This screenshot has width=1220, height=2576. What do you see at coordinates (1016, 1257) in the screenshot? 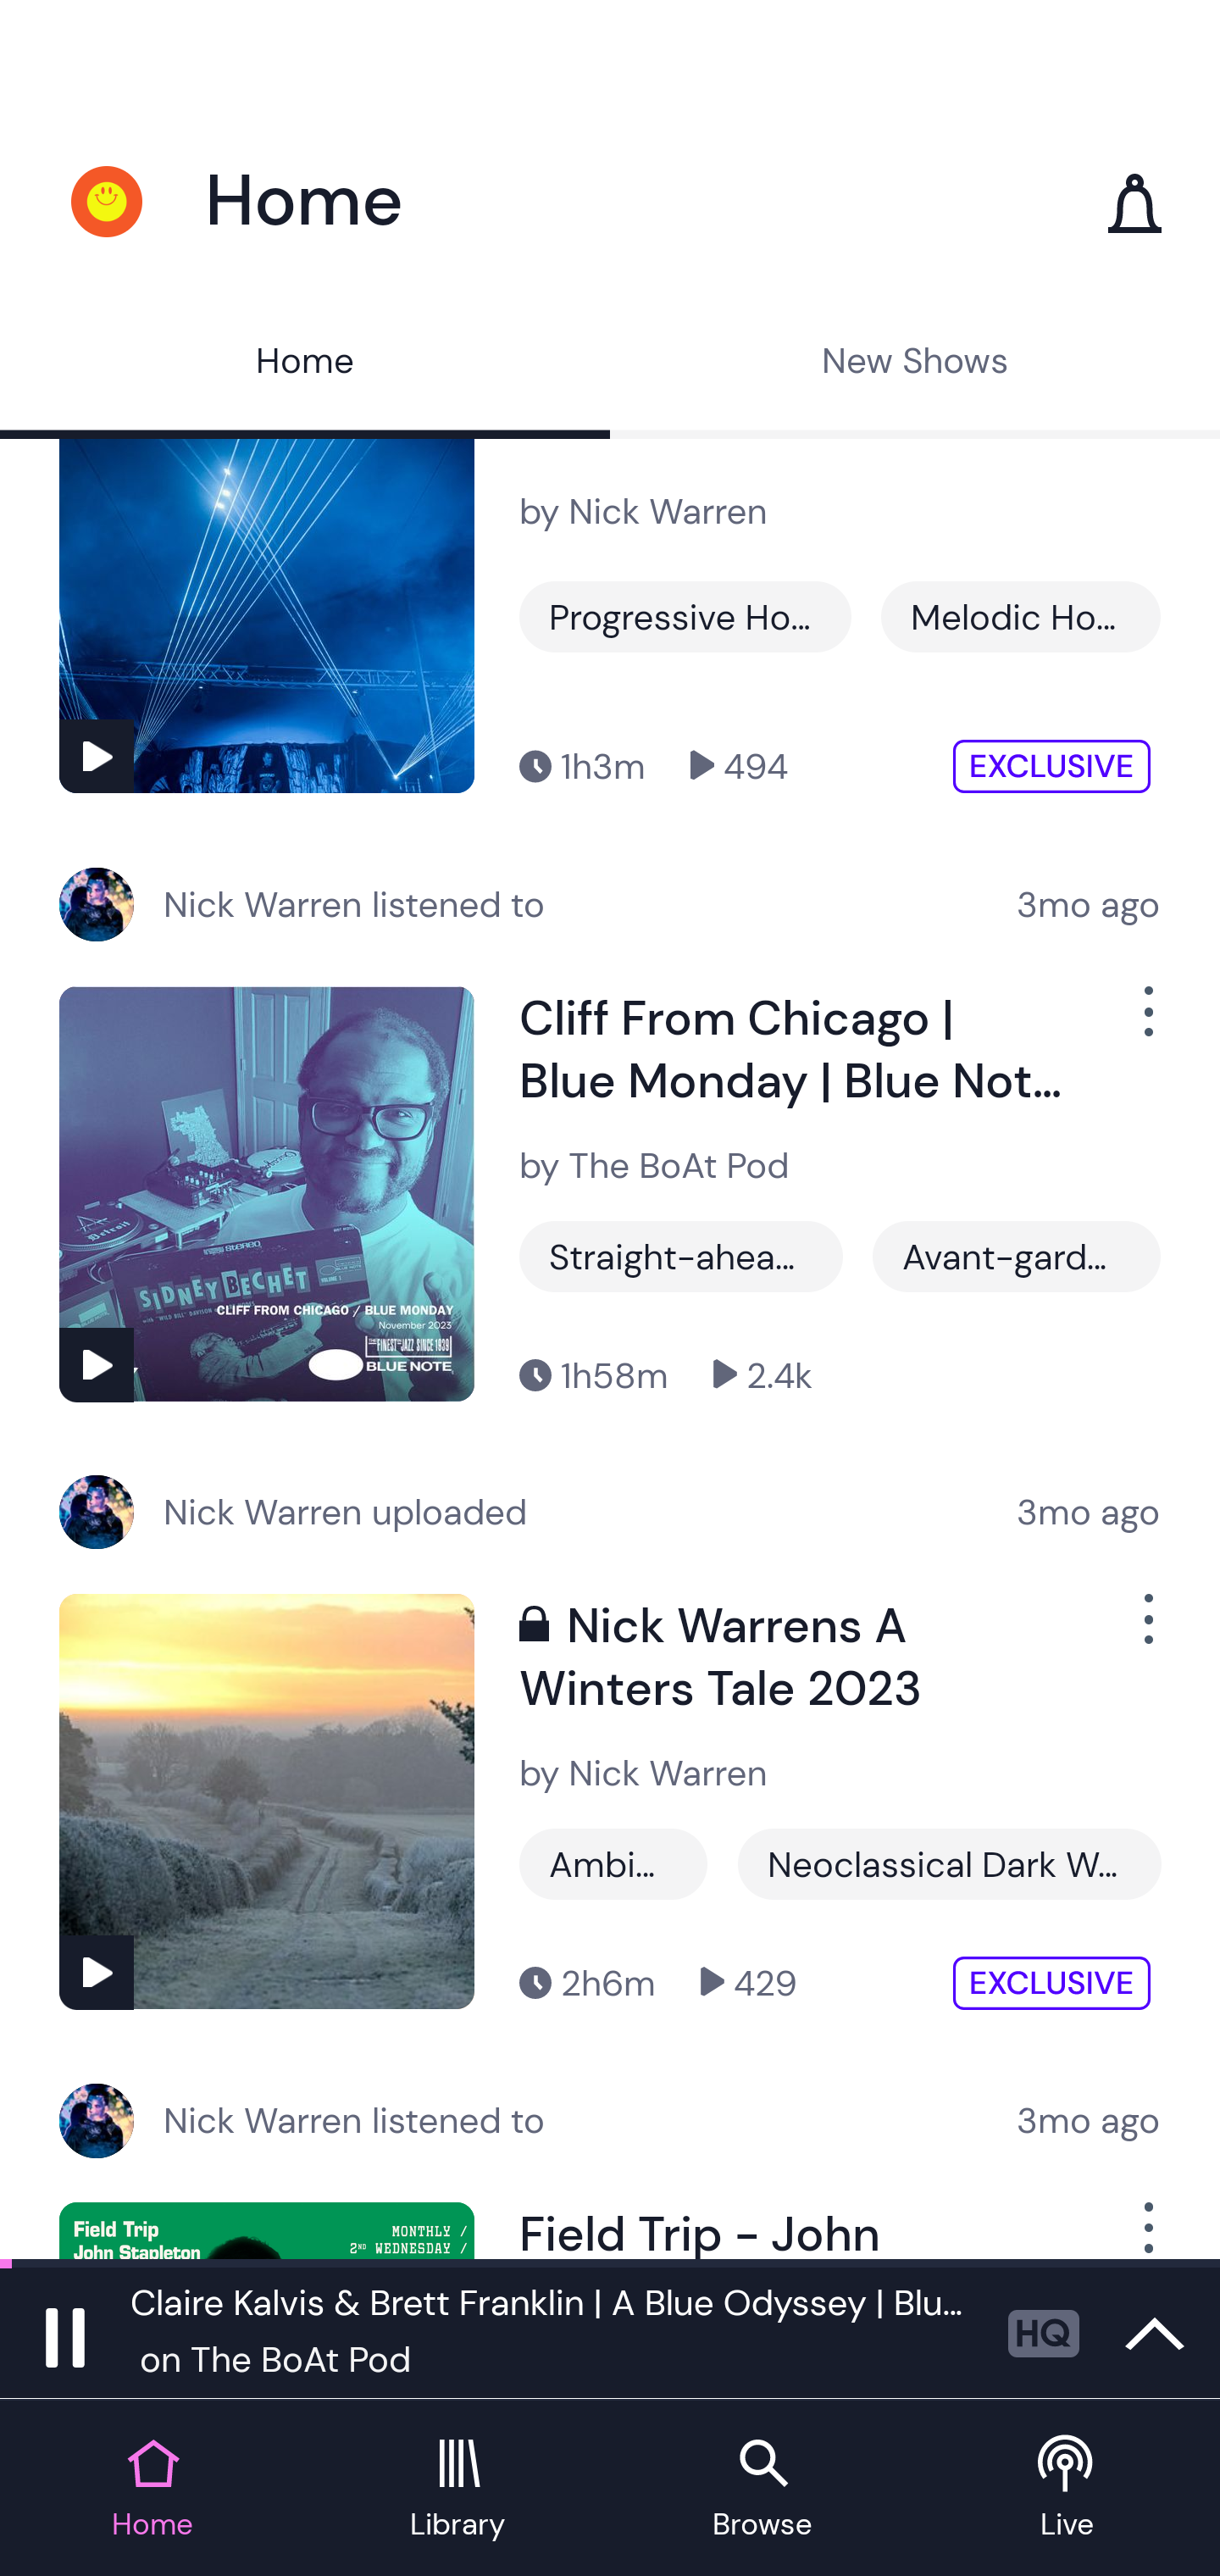
I see `Avant-garde Jazz` at bounding box center [1016, 1257].